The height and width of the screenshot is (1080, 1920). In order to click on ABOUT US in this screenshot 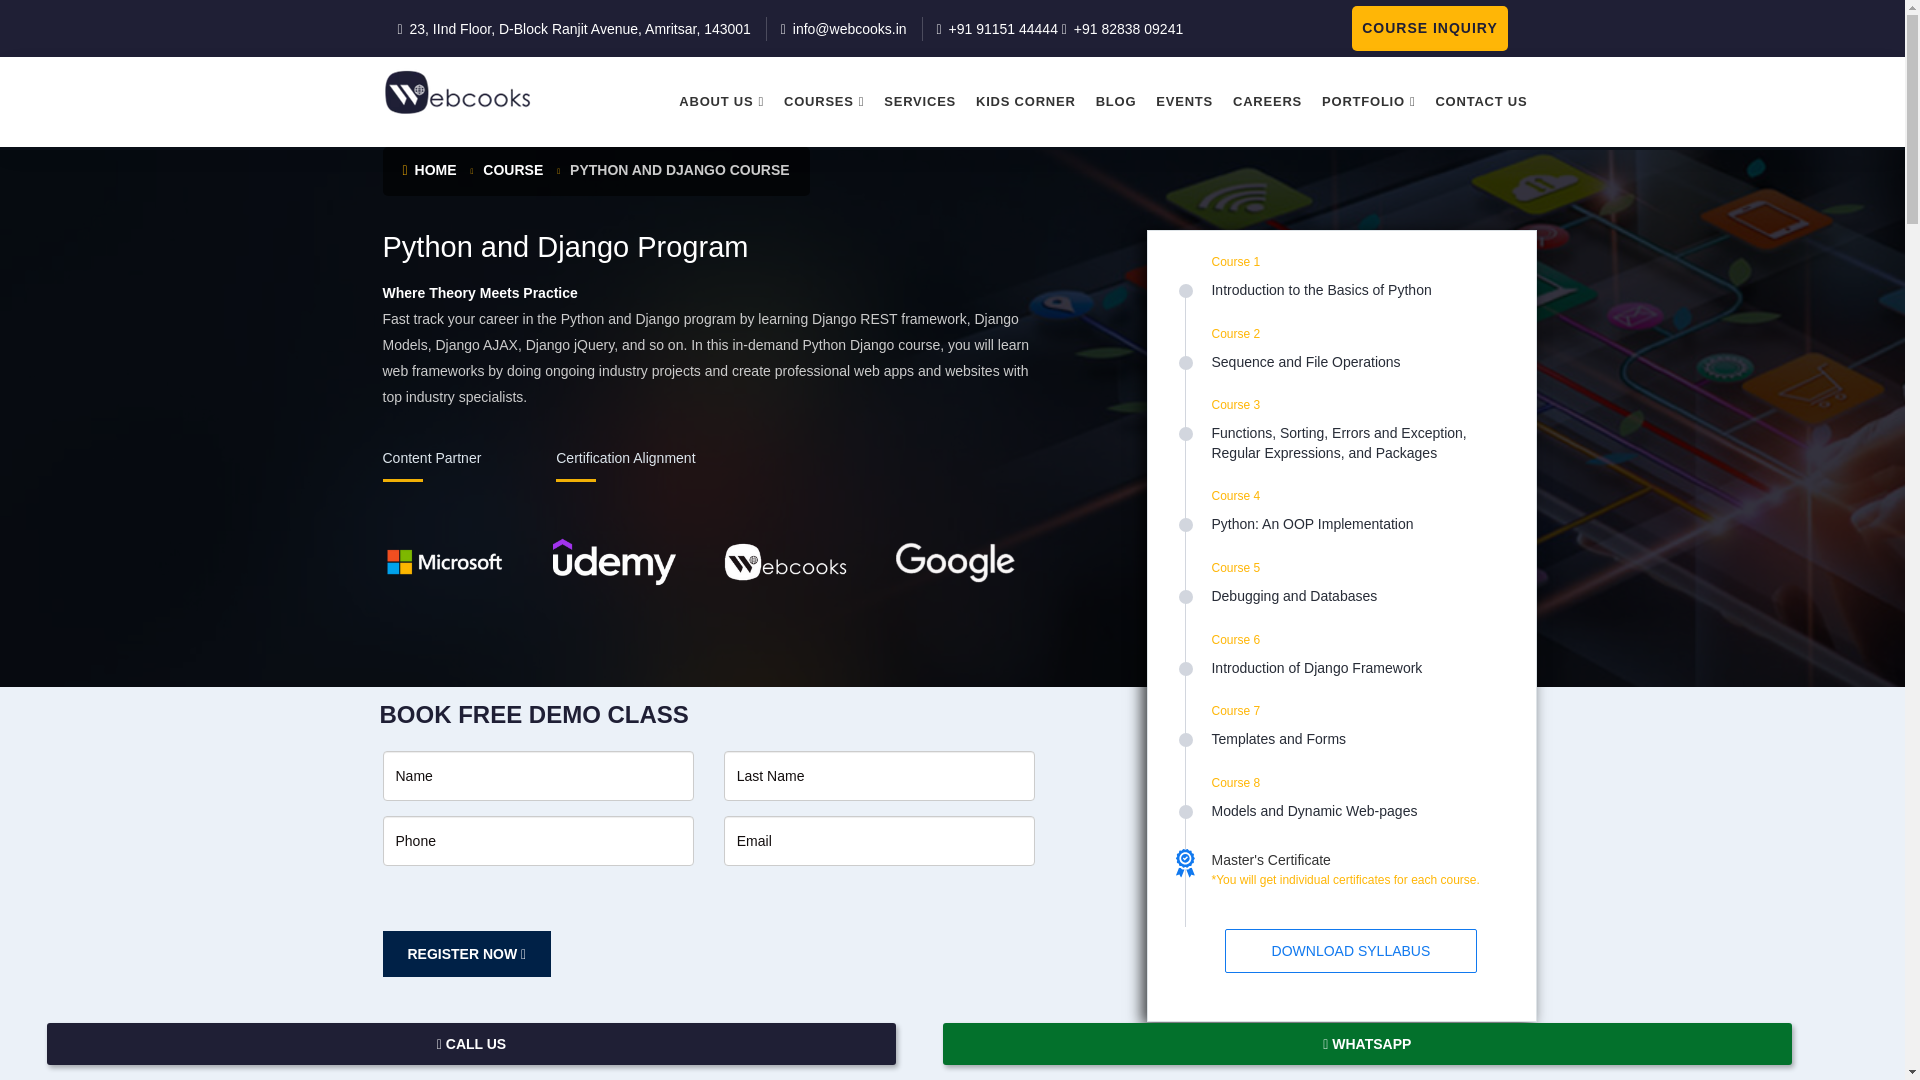, I will do `click(720, 102)`.